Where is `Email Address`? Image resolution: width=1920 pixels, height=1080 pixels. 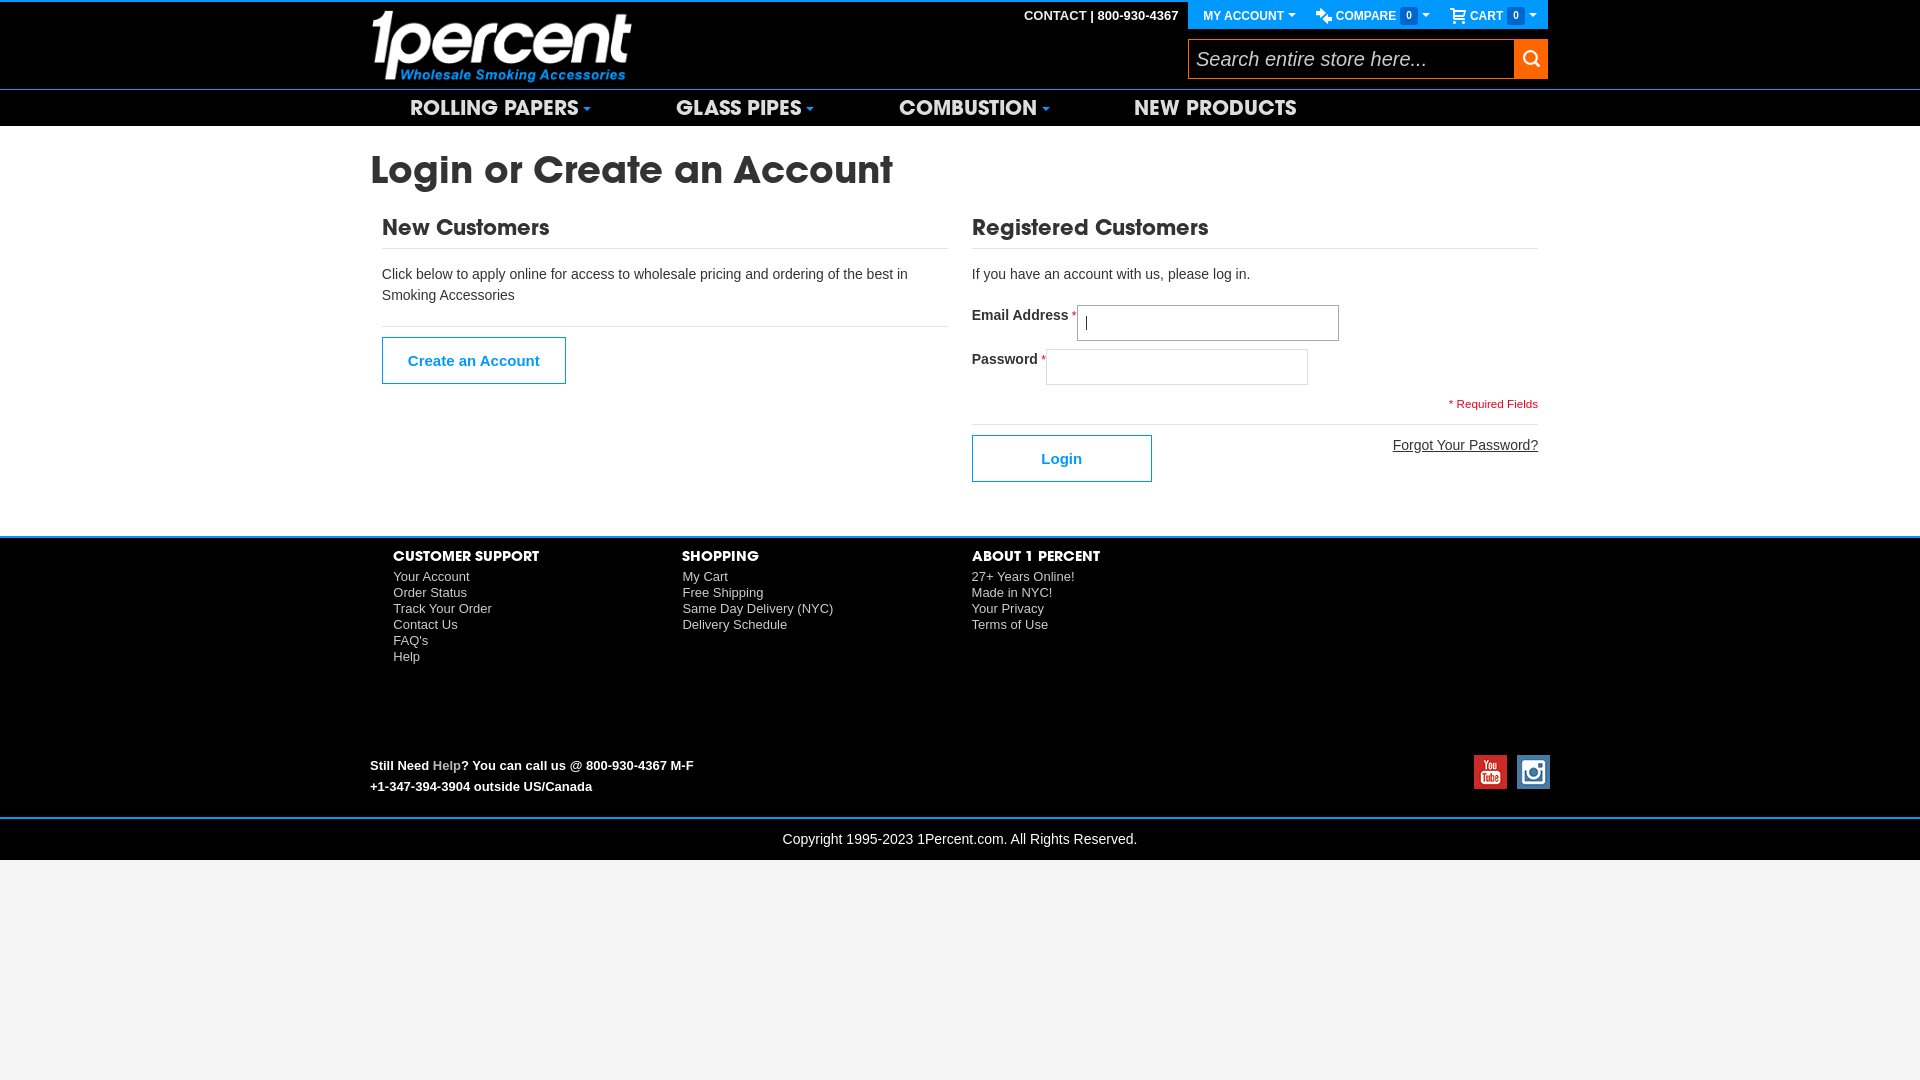 Email Address is located at coordinates (1208, 323).